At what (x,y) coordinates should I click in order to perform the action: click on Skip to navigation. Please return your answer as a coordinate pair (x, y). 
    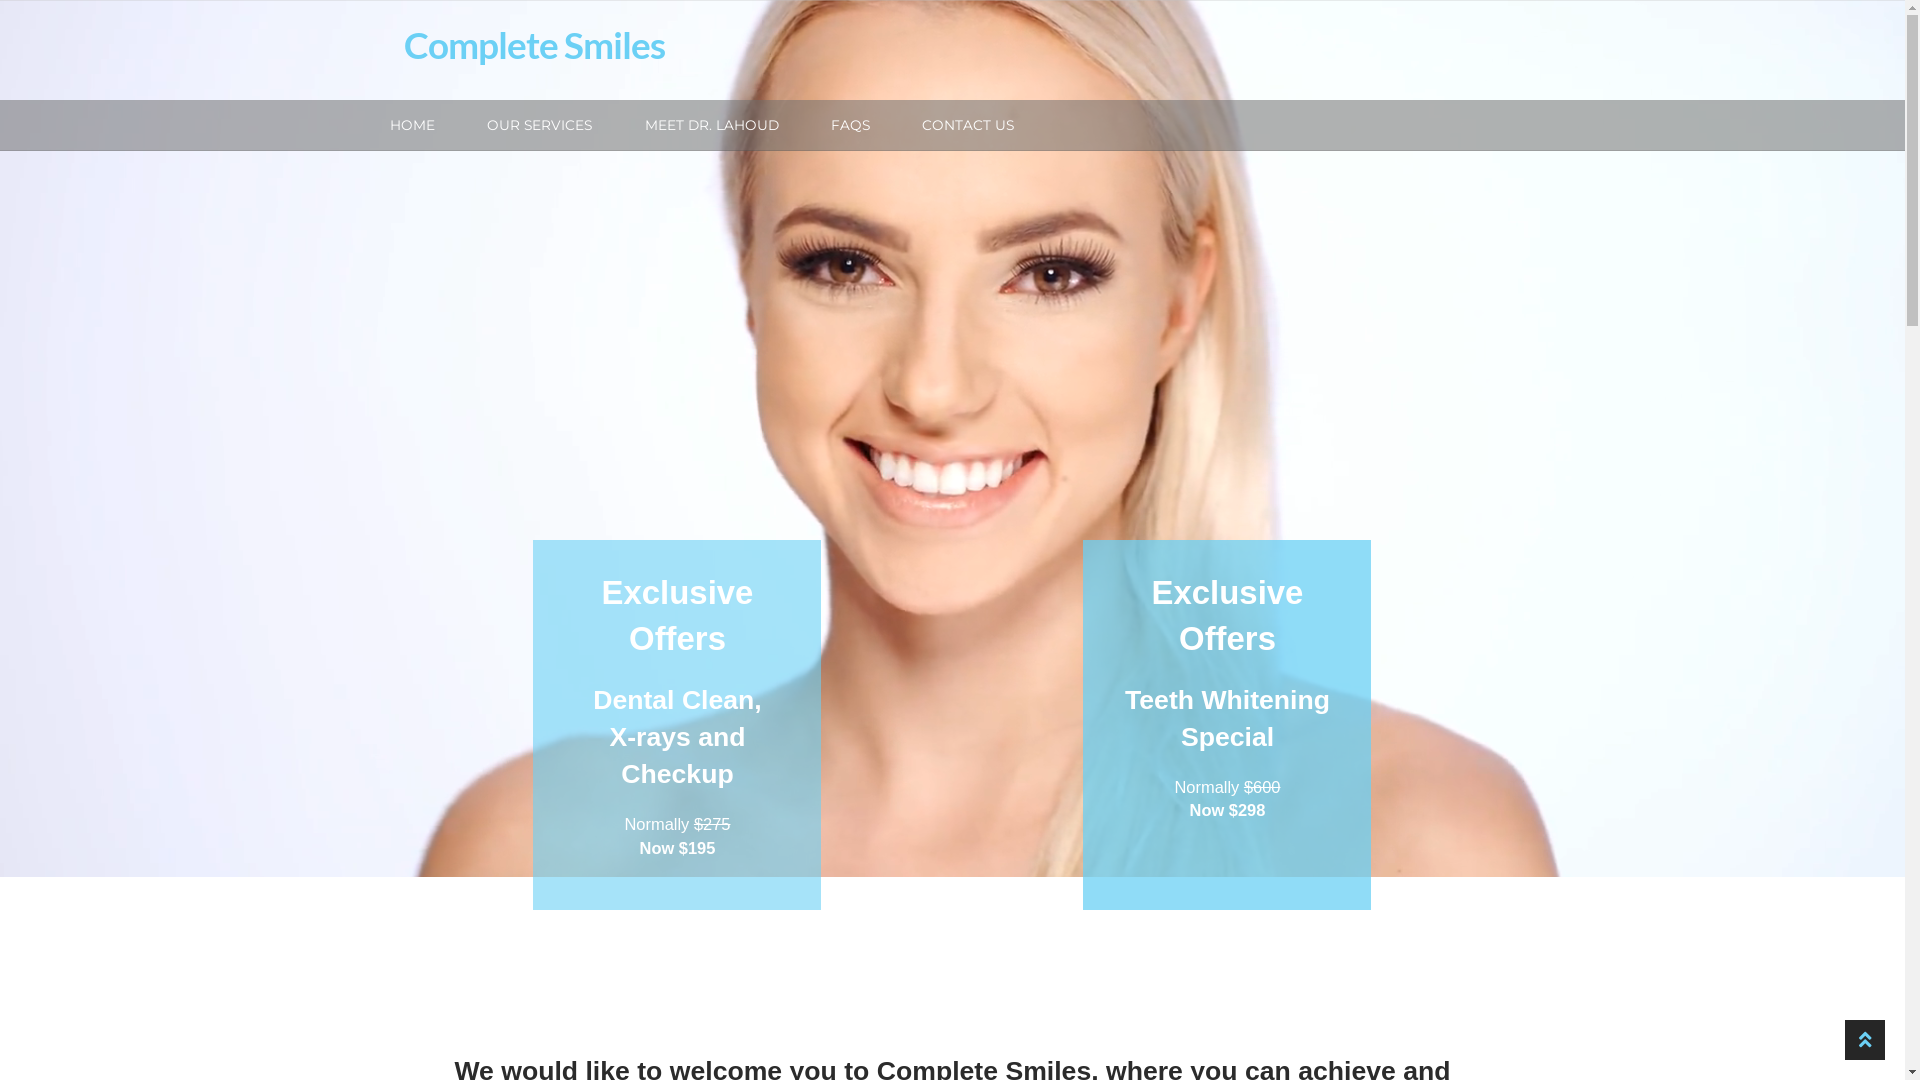
    Looking at the image, I should click on (404, 22).